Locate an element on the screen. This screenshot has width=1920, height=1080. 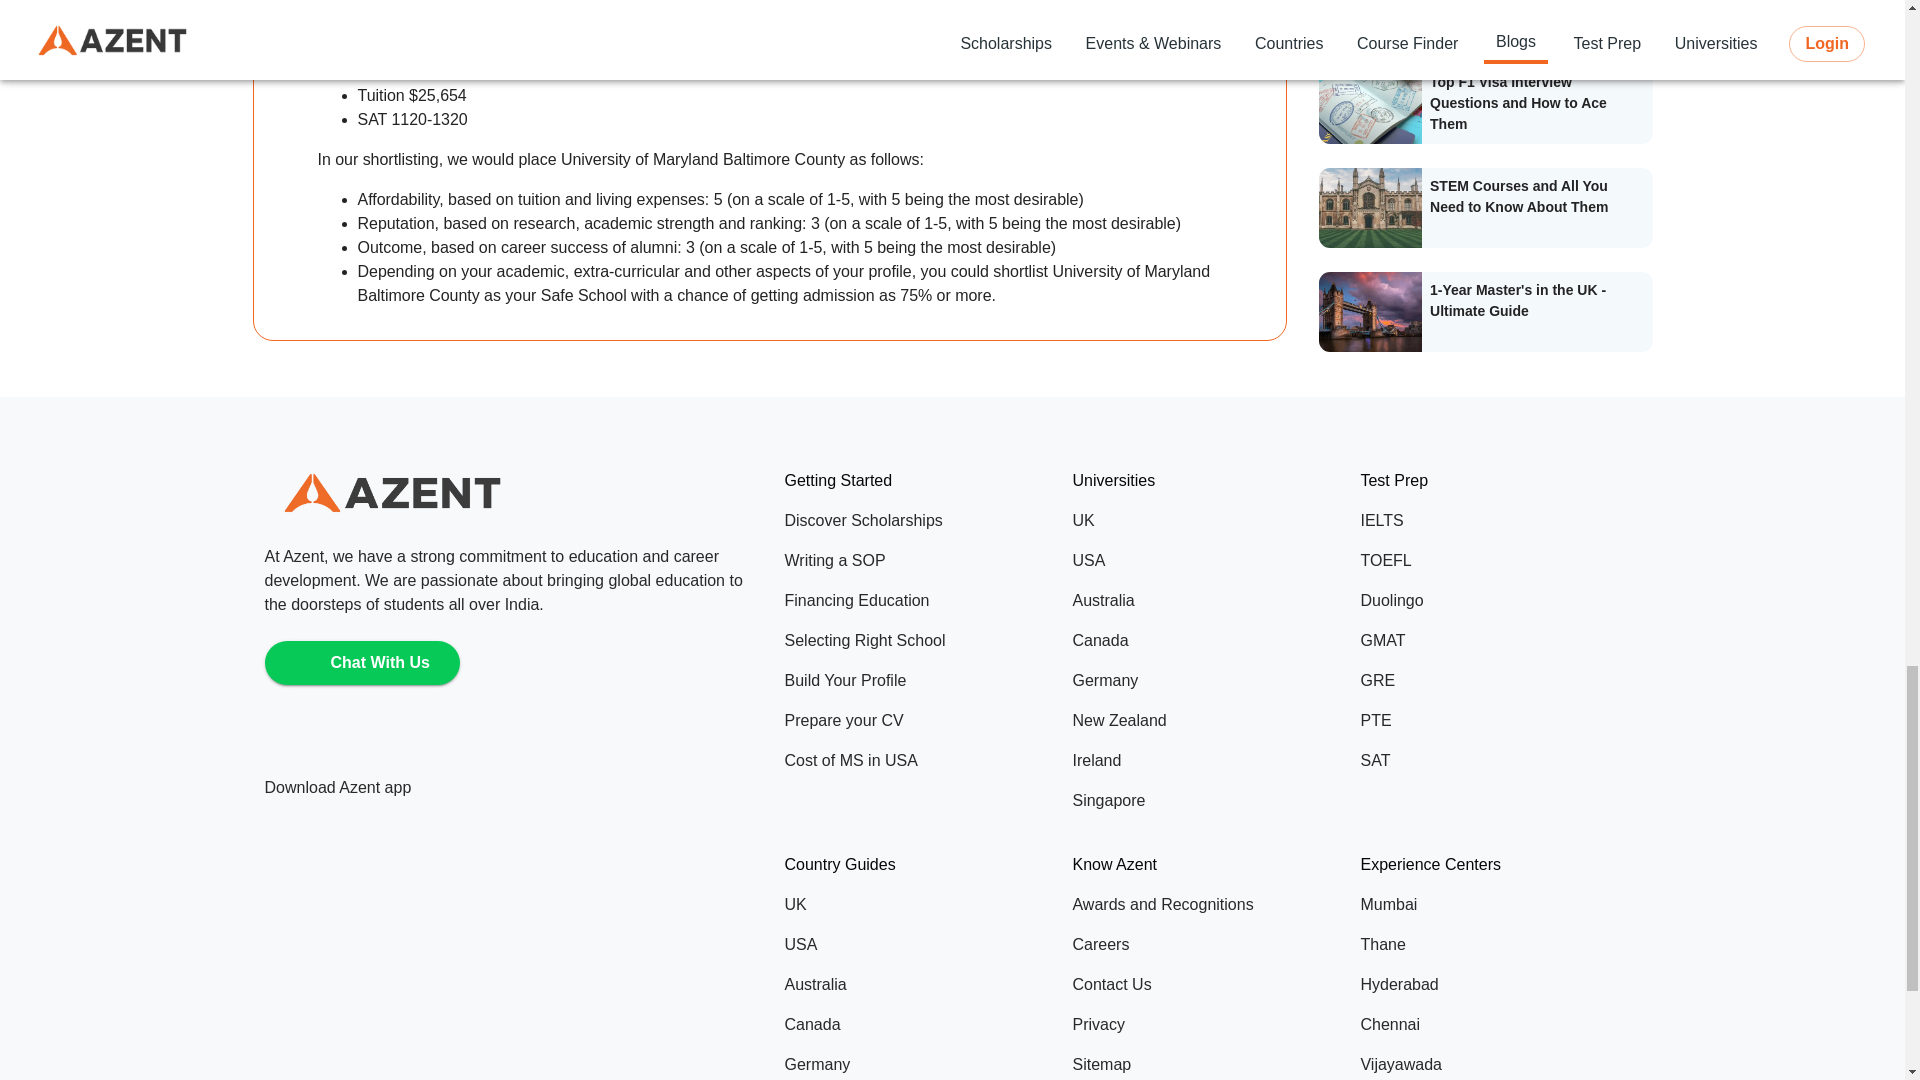
USA is located at coordinates (1207, 560).